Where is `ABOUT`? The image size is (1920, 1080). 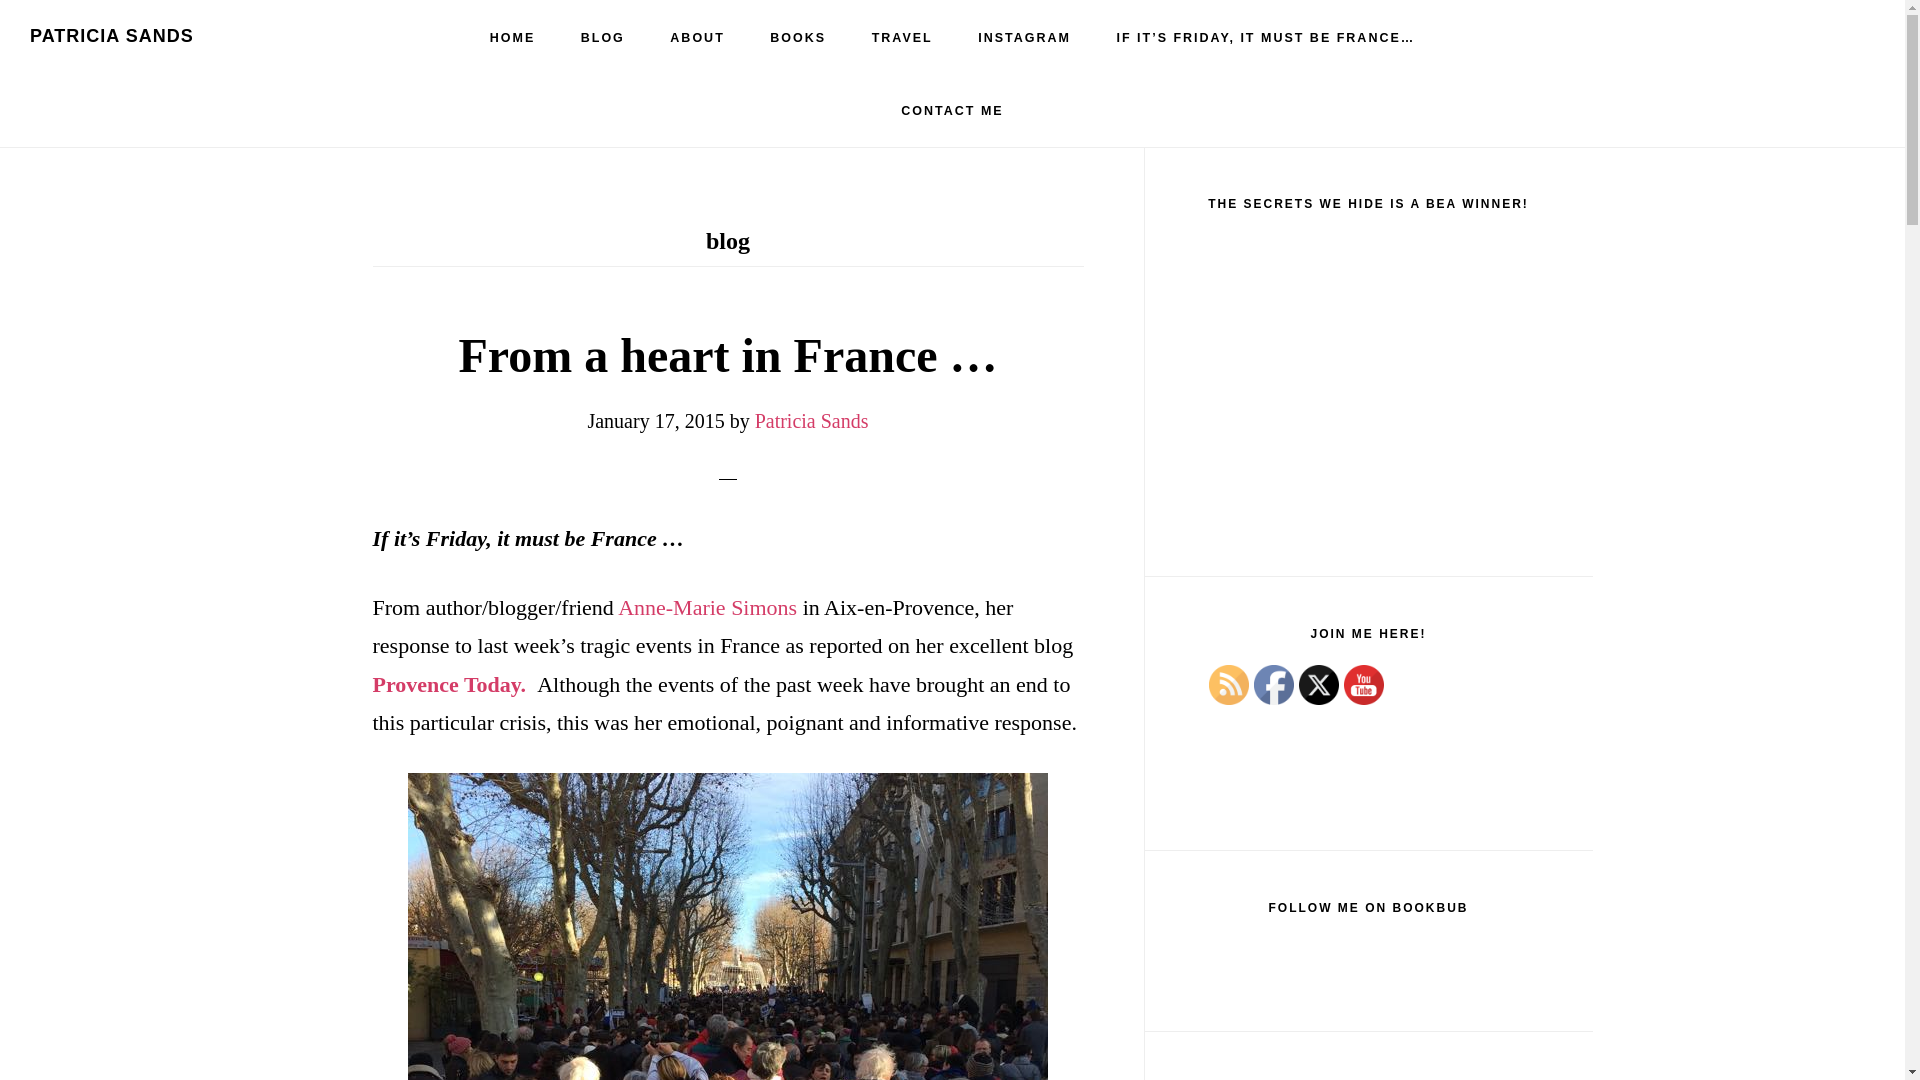
ABOUT is located at coordinates (697, 38).